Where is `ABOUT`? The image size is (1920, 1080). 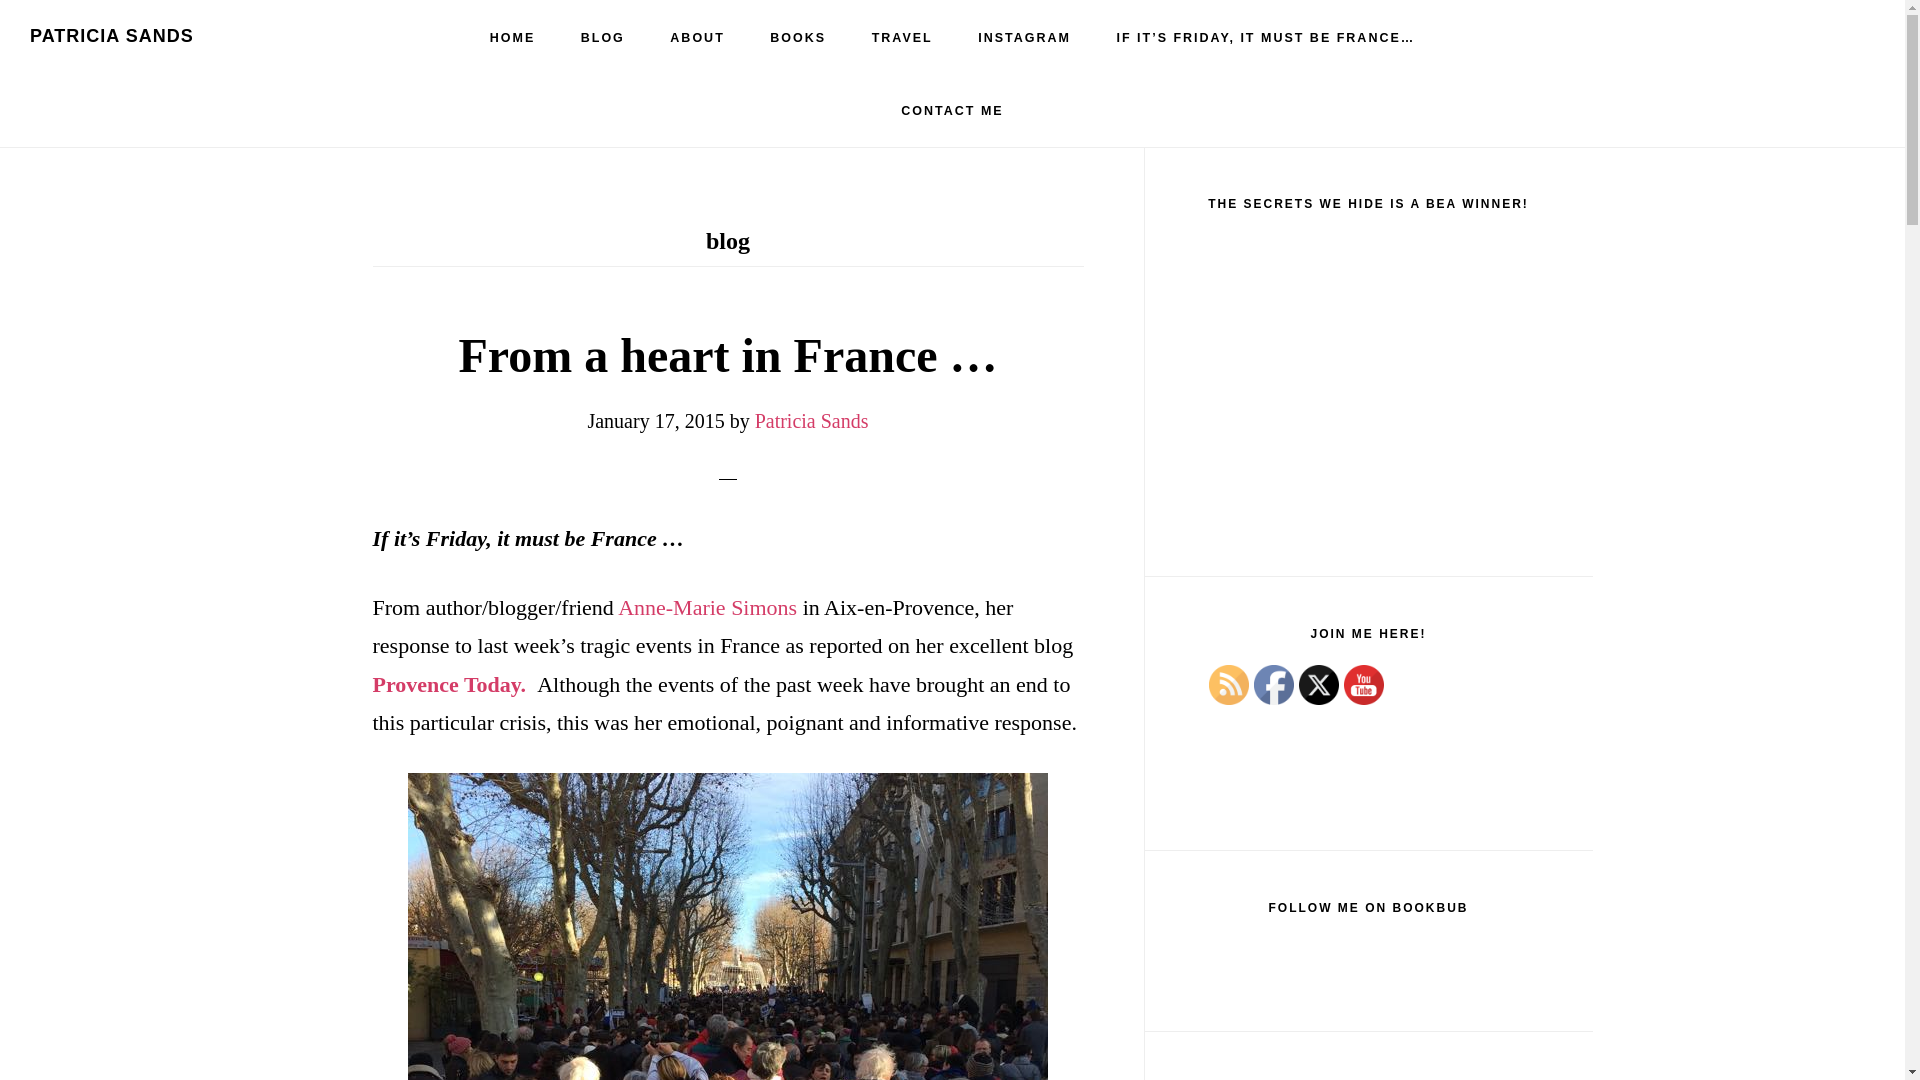
ABOUT is located at coordinates (697, 38).